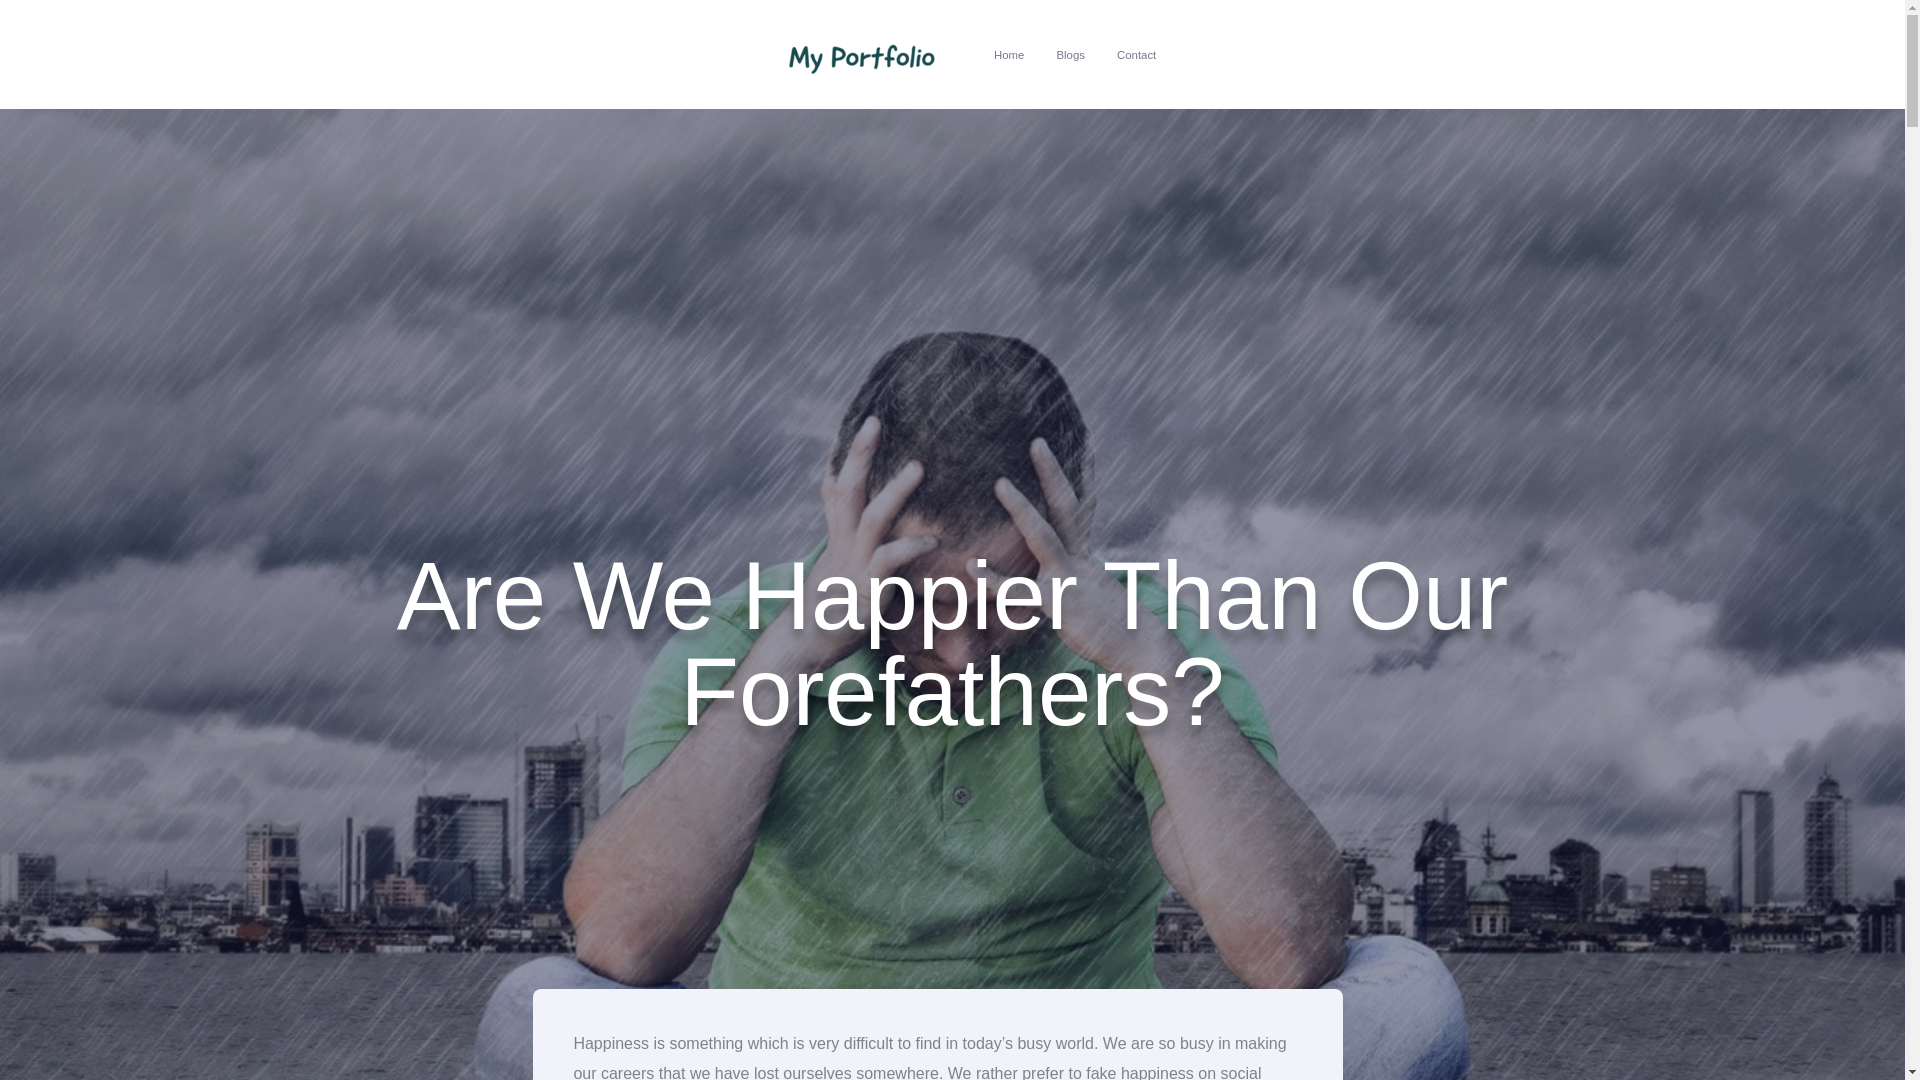 This screenshot has width=1920, height=1080. What do you see at coordinates (1070, 54) in the screenshot?
I see `Blogs` at bounding box center [1070, 54].